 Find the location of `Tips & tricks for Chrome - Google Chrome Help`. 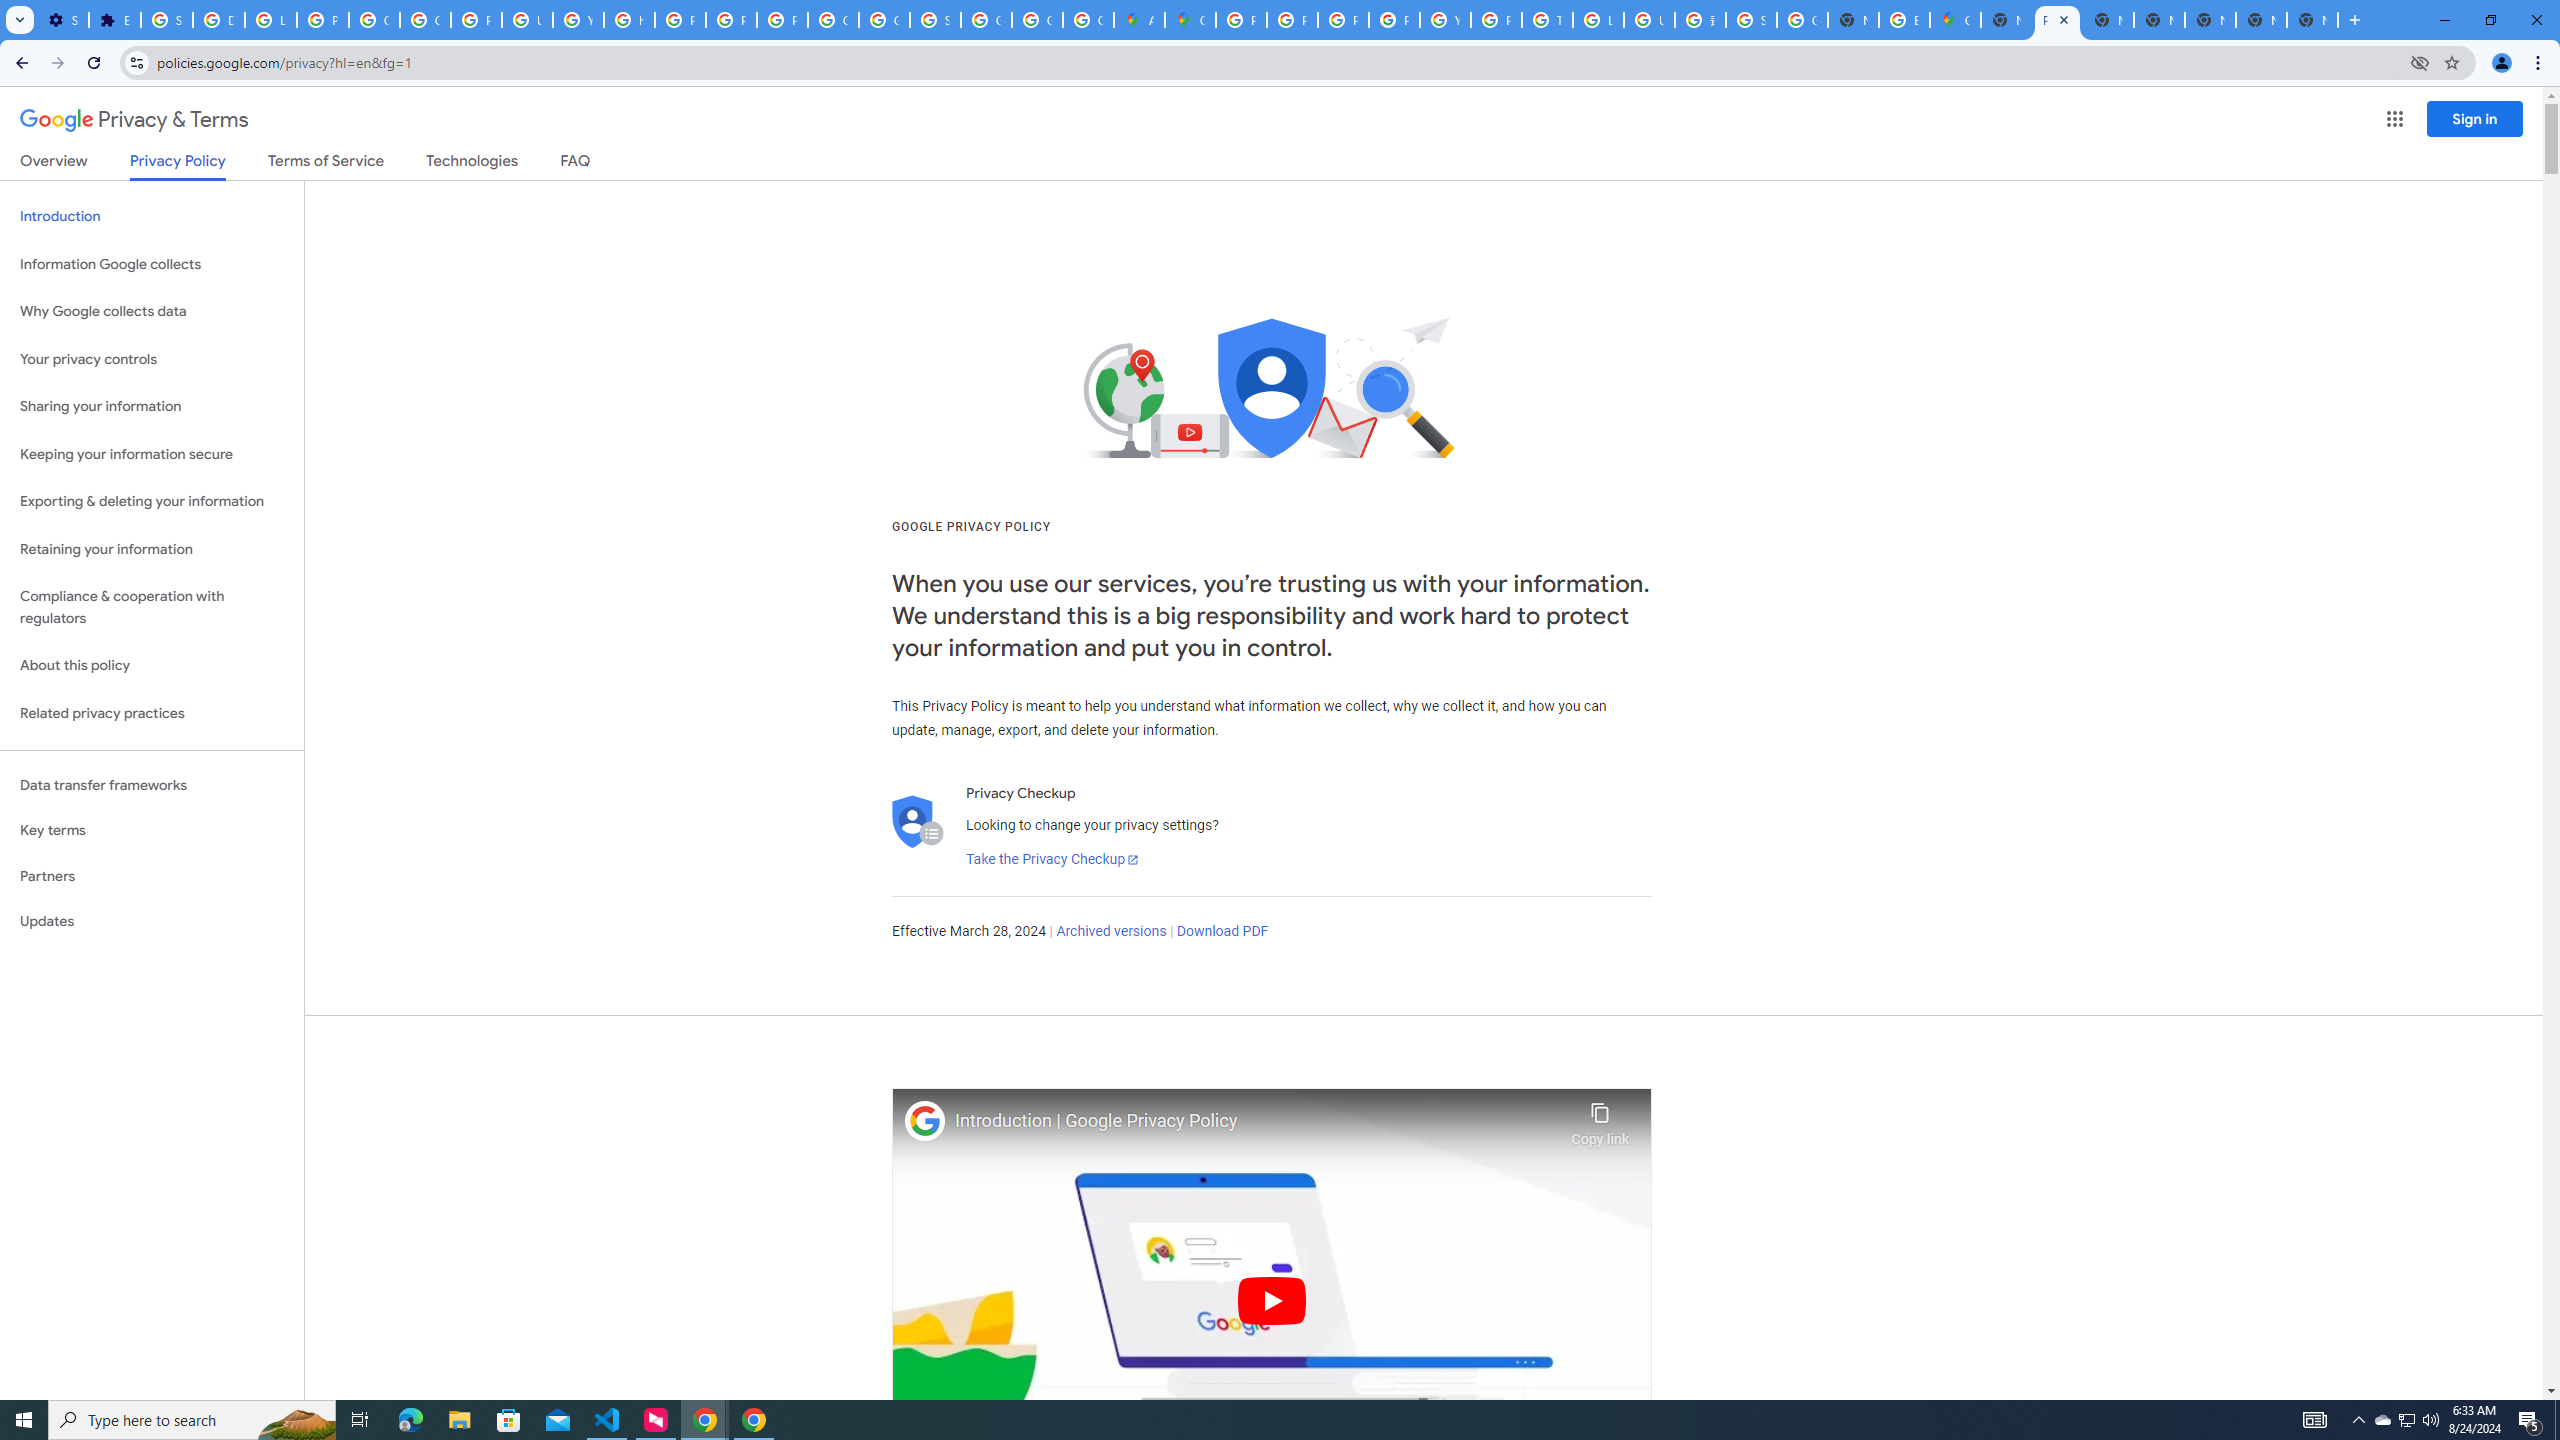

Tips & tricks for Chrome - Google Chrome Help is located at coordinates (1547, 20).